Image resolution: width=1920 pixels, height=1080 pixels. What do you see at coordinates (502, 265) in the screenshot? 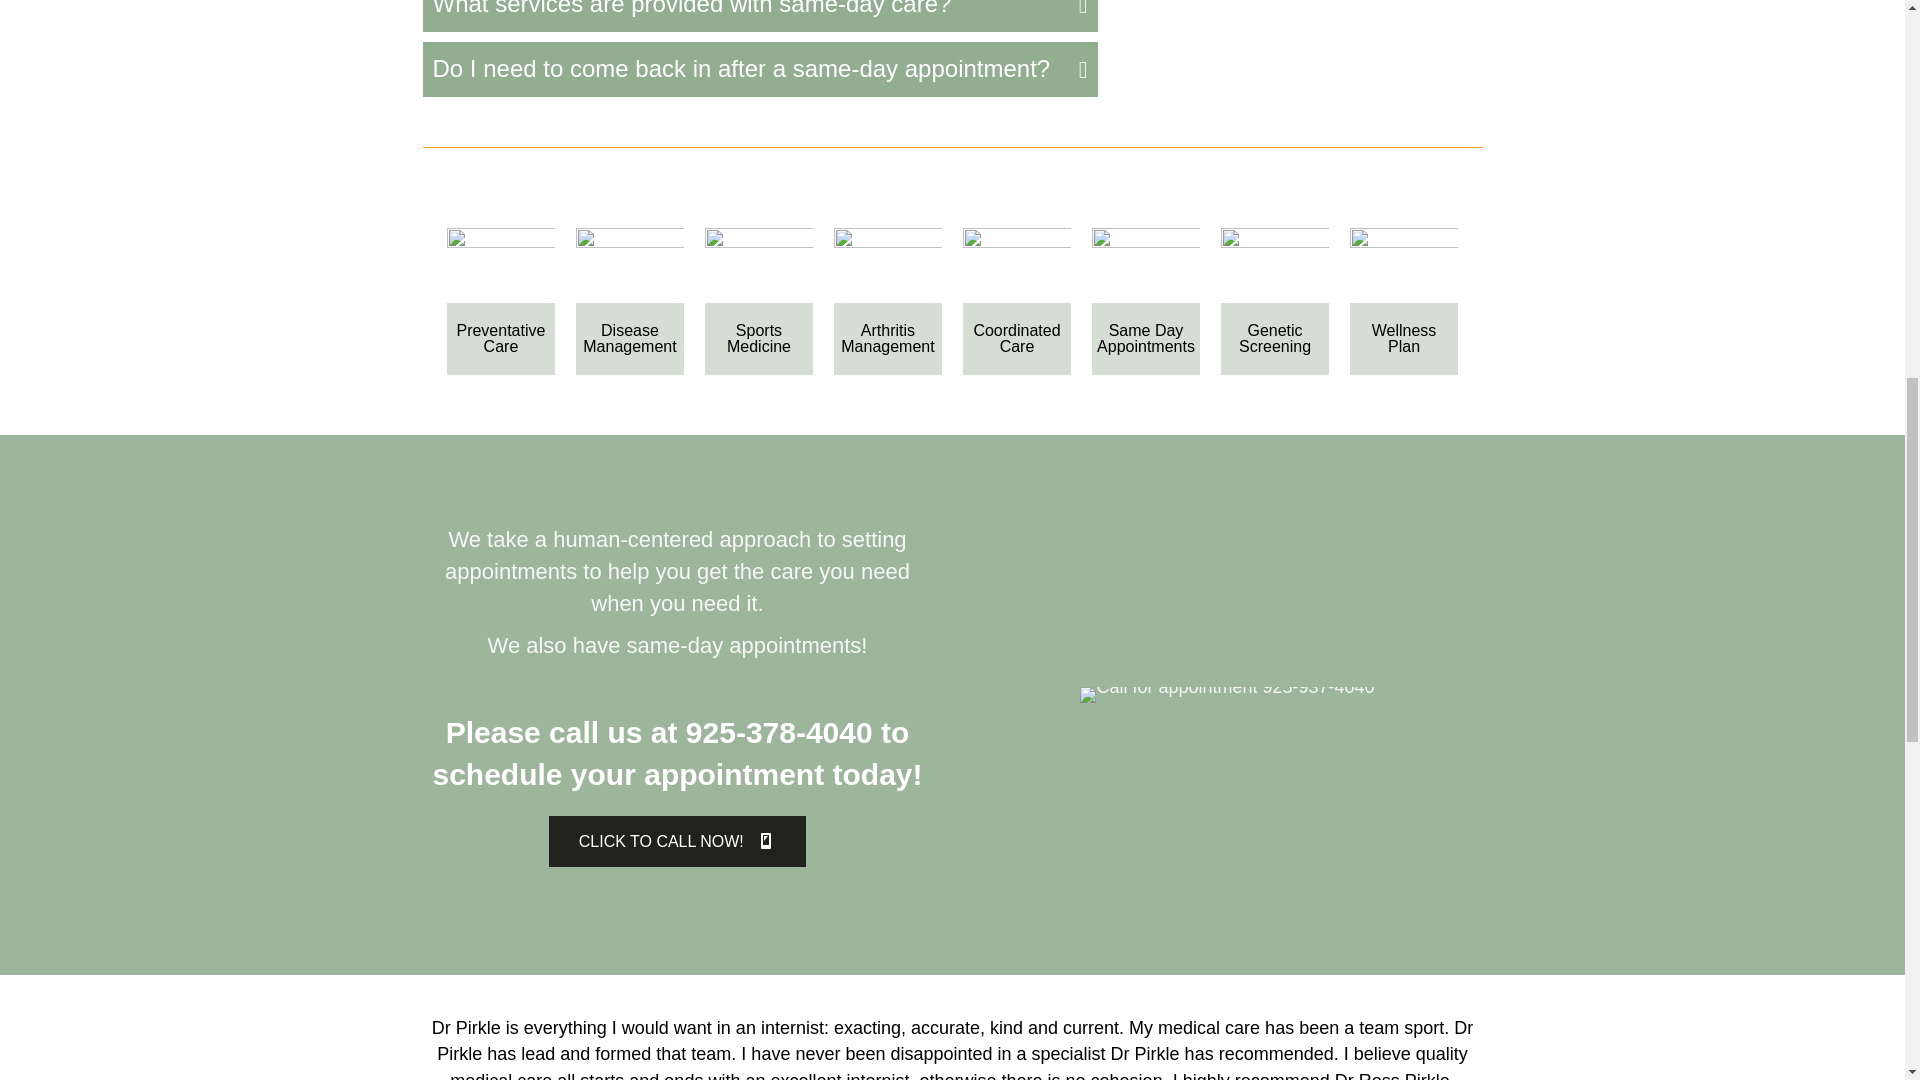
I see `prevention` at bounding box center [502, 265].